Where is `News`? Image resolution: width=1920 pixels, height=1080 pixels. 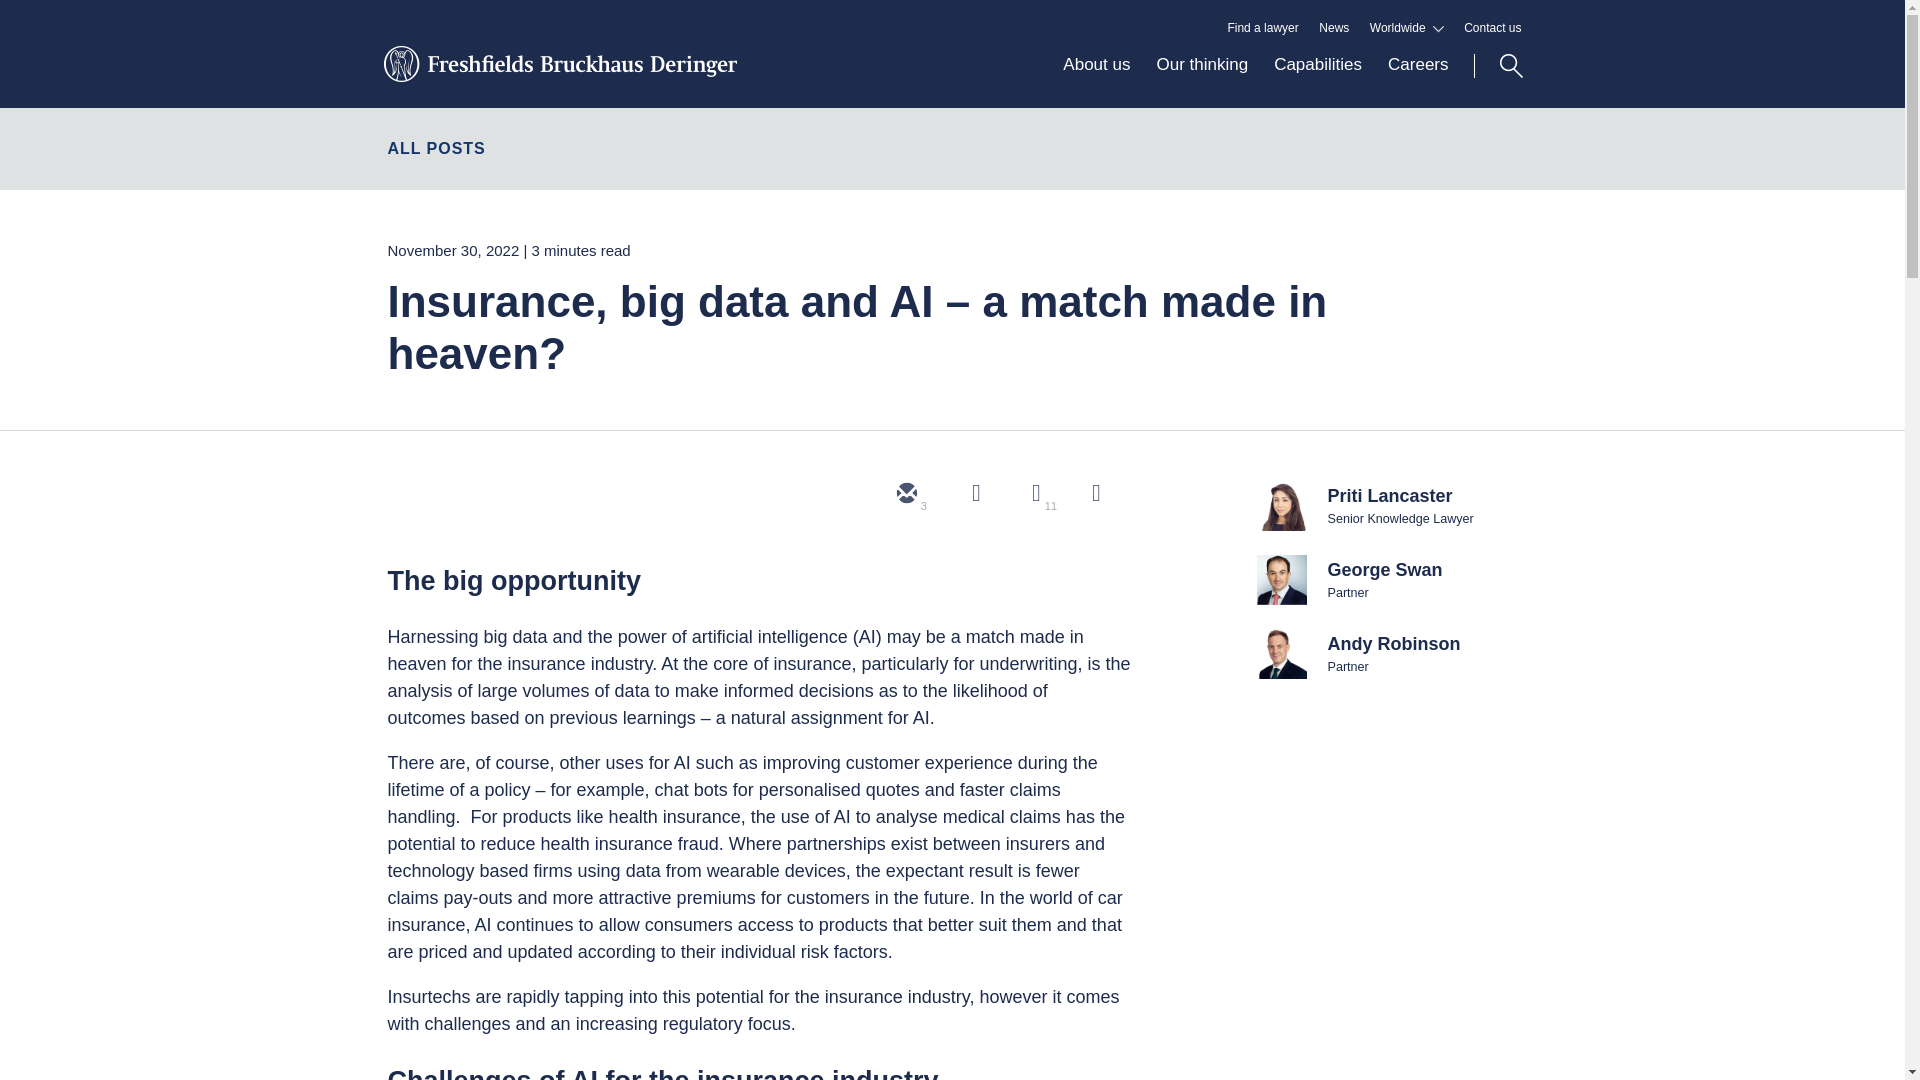 News is located at coordinates (1334, 28).